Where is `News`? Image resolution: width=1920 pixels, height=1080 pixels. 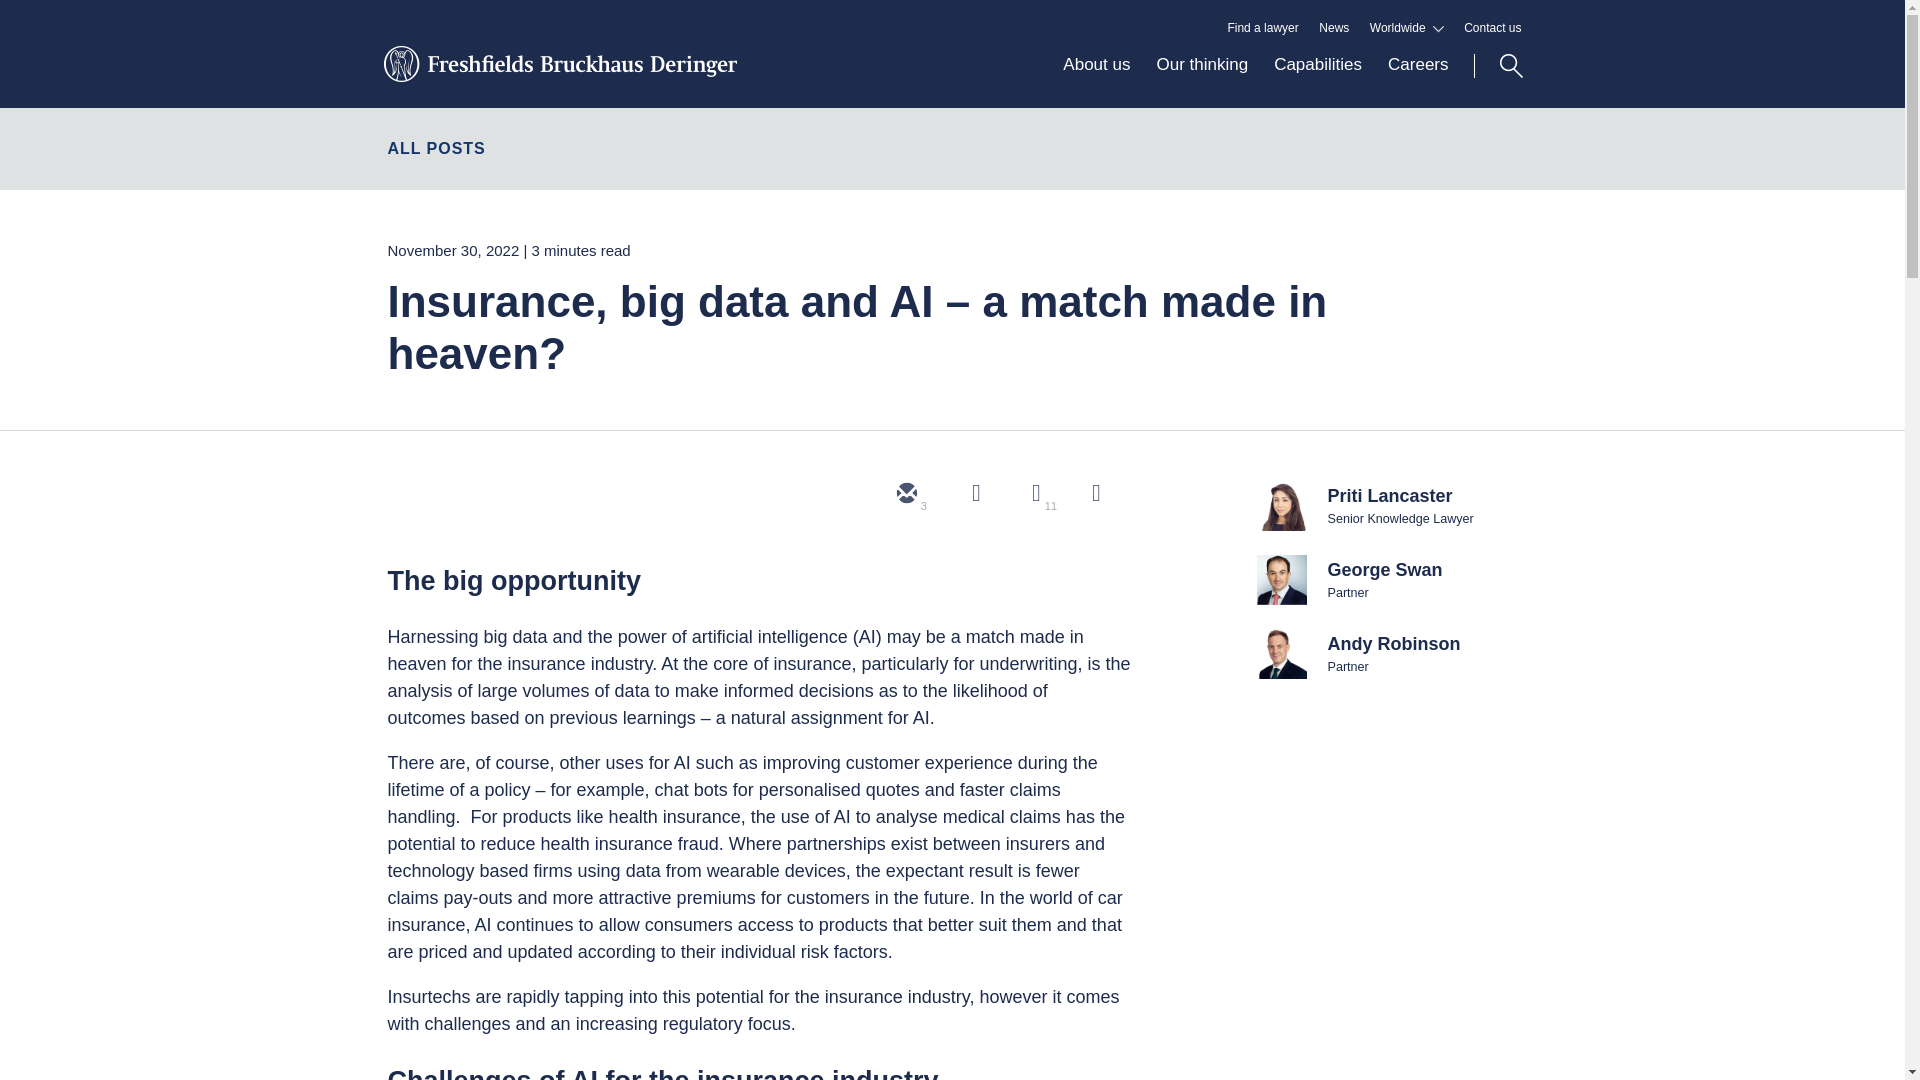 News is located at coordinates (1334, 28).